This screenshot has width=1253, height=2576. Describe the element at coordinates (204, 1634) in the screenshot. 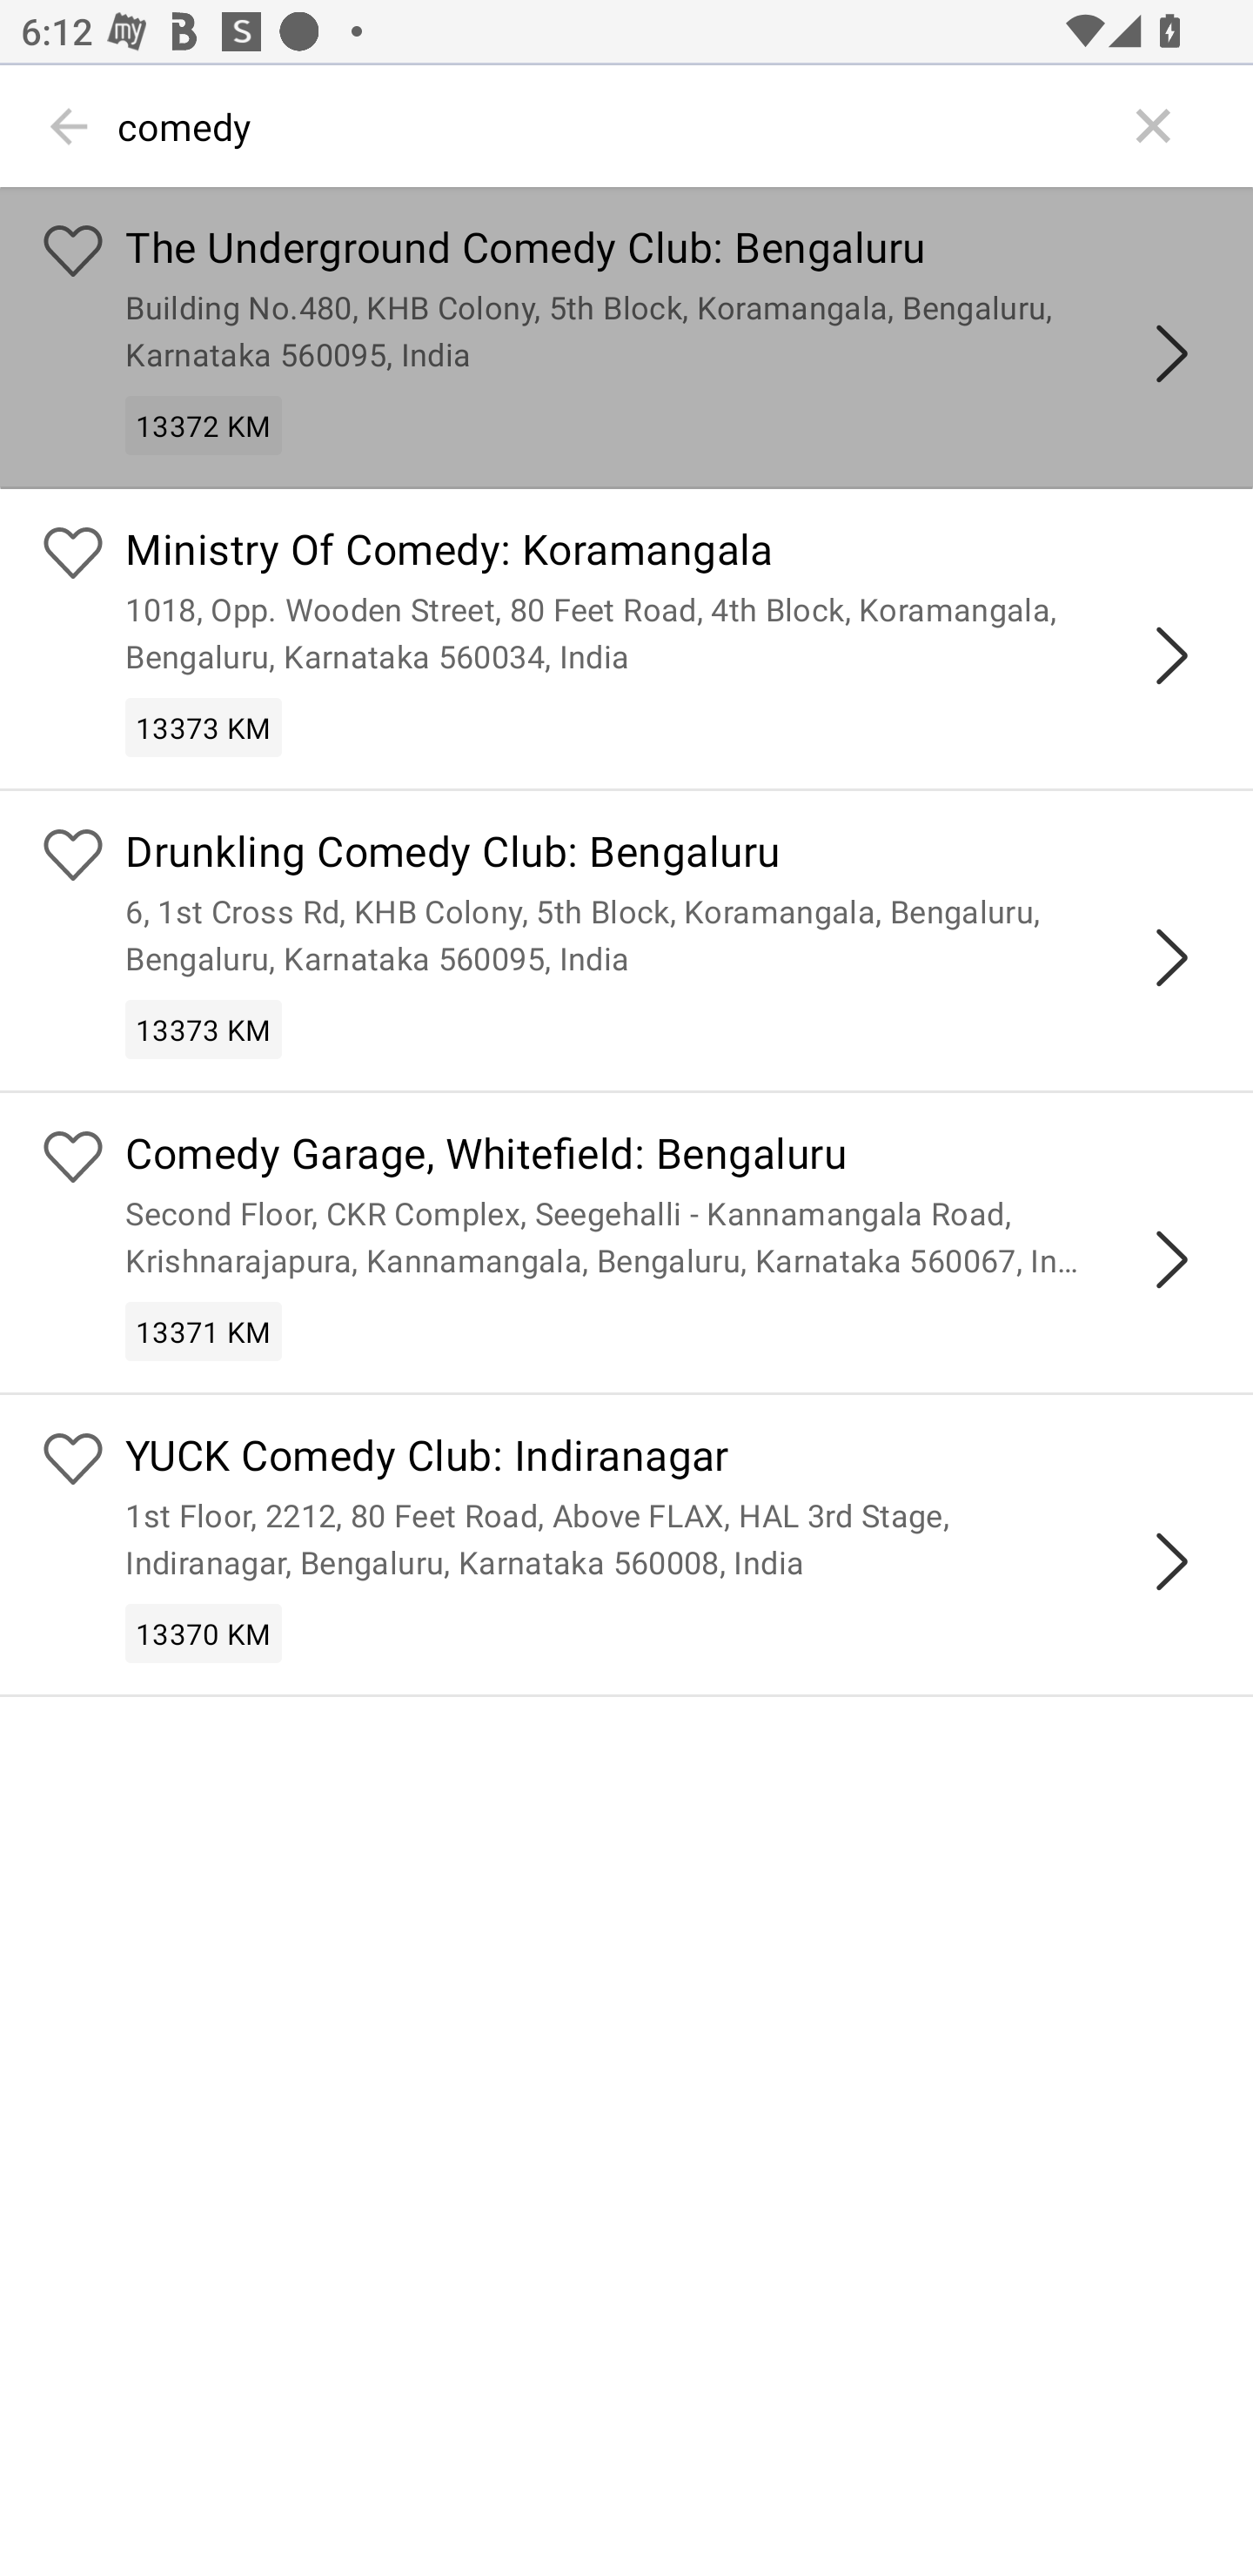

I see `13370 KM` at that location.